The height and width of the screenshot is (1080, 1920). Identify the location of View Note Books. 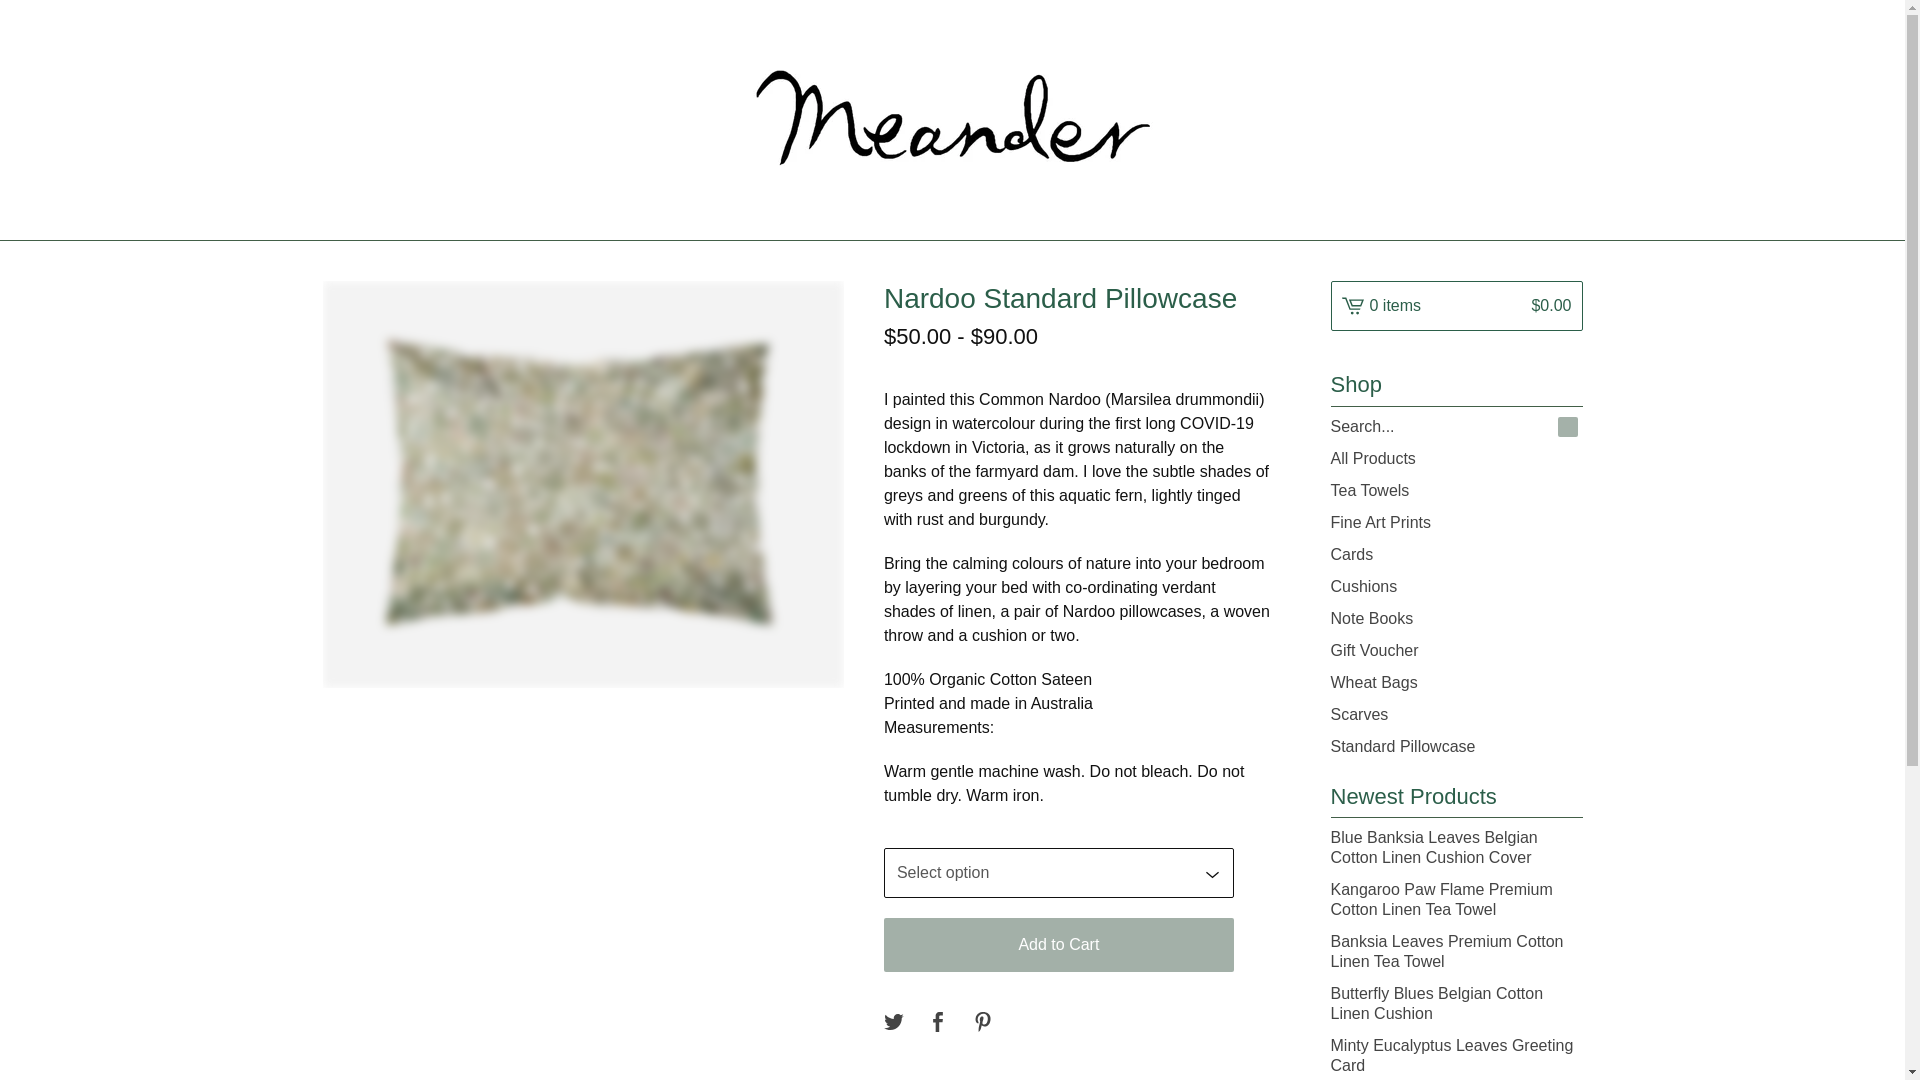
(1456, 618).